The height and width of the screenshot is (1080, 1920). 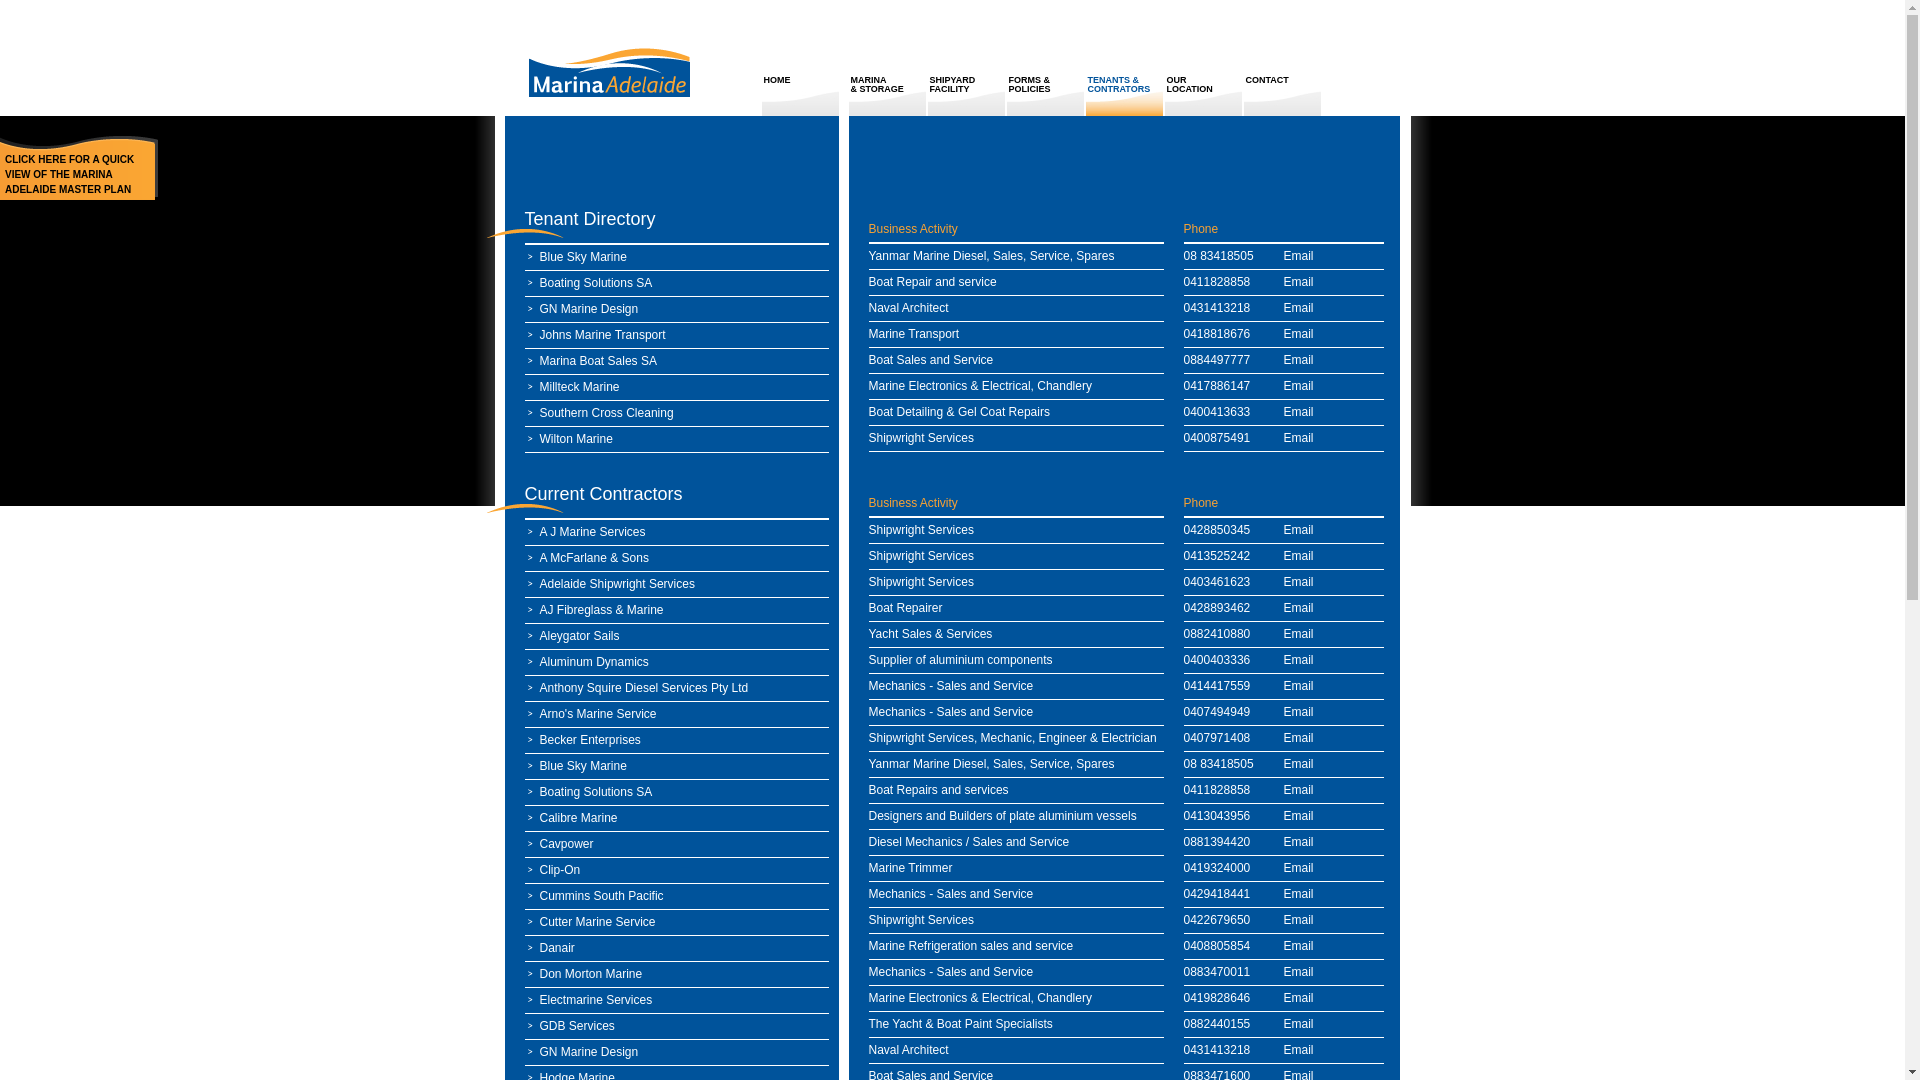 I want to click on Email, so click(x=1299, y=634).